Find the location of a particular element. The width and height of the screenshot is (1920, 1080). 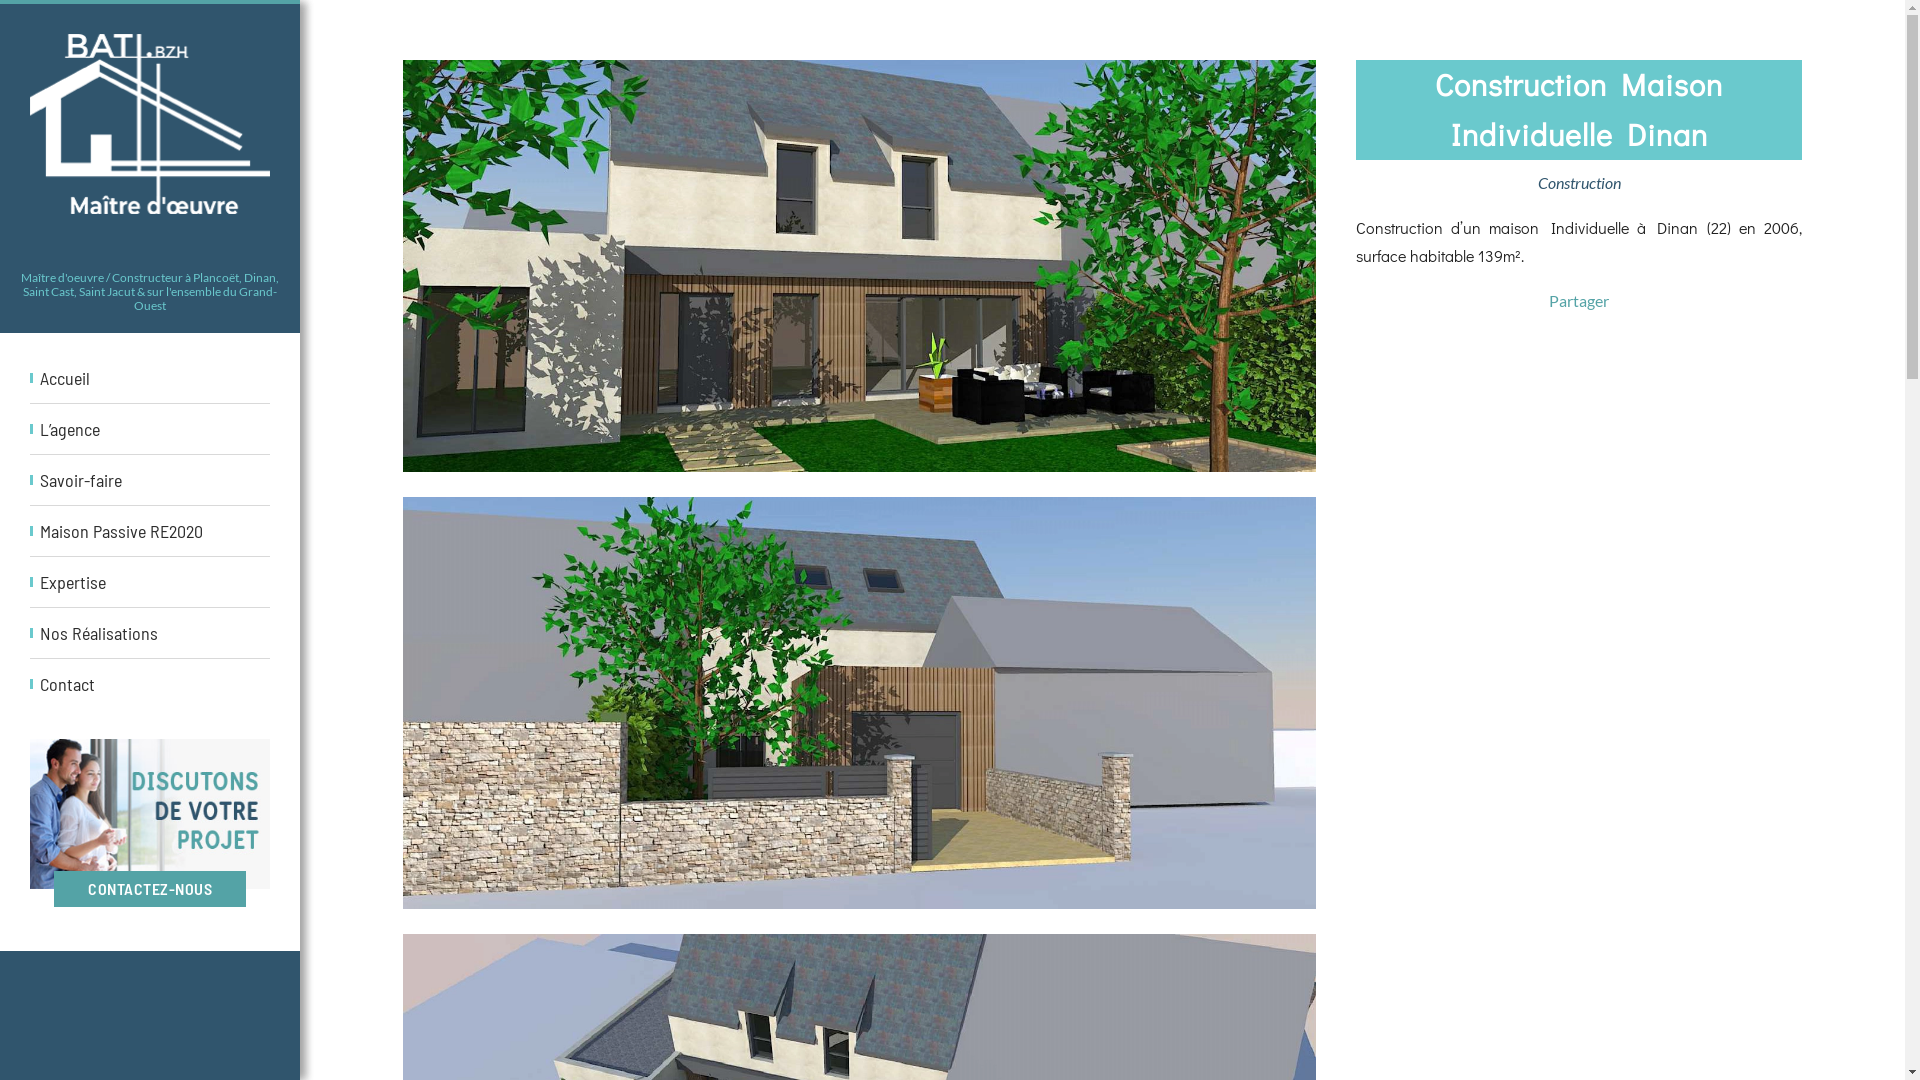

CONTACTEZ-NOUS is located at coordinates (150, 814).